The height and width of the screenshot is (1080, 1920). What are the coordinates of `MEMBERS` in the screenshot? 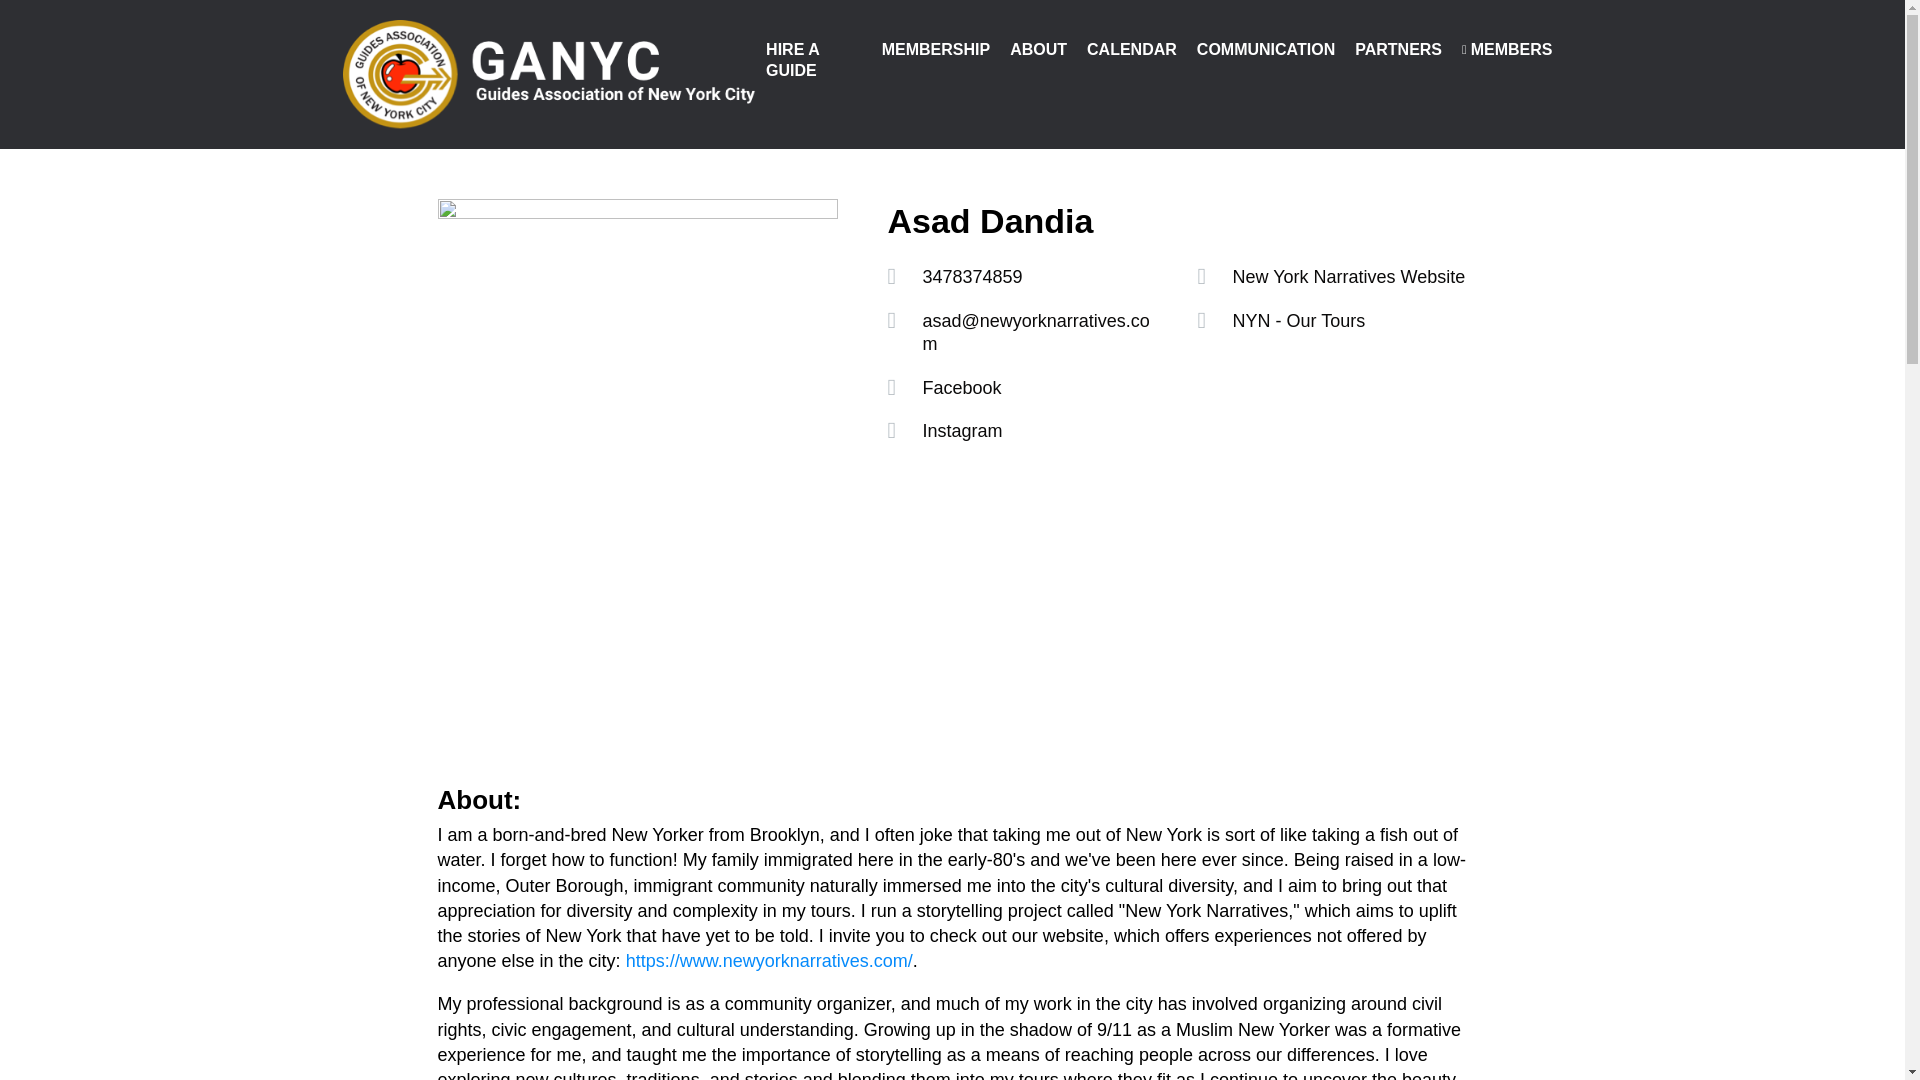 It's located at (1506, 50).